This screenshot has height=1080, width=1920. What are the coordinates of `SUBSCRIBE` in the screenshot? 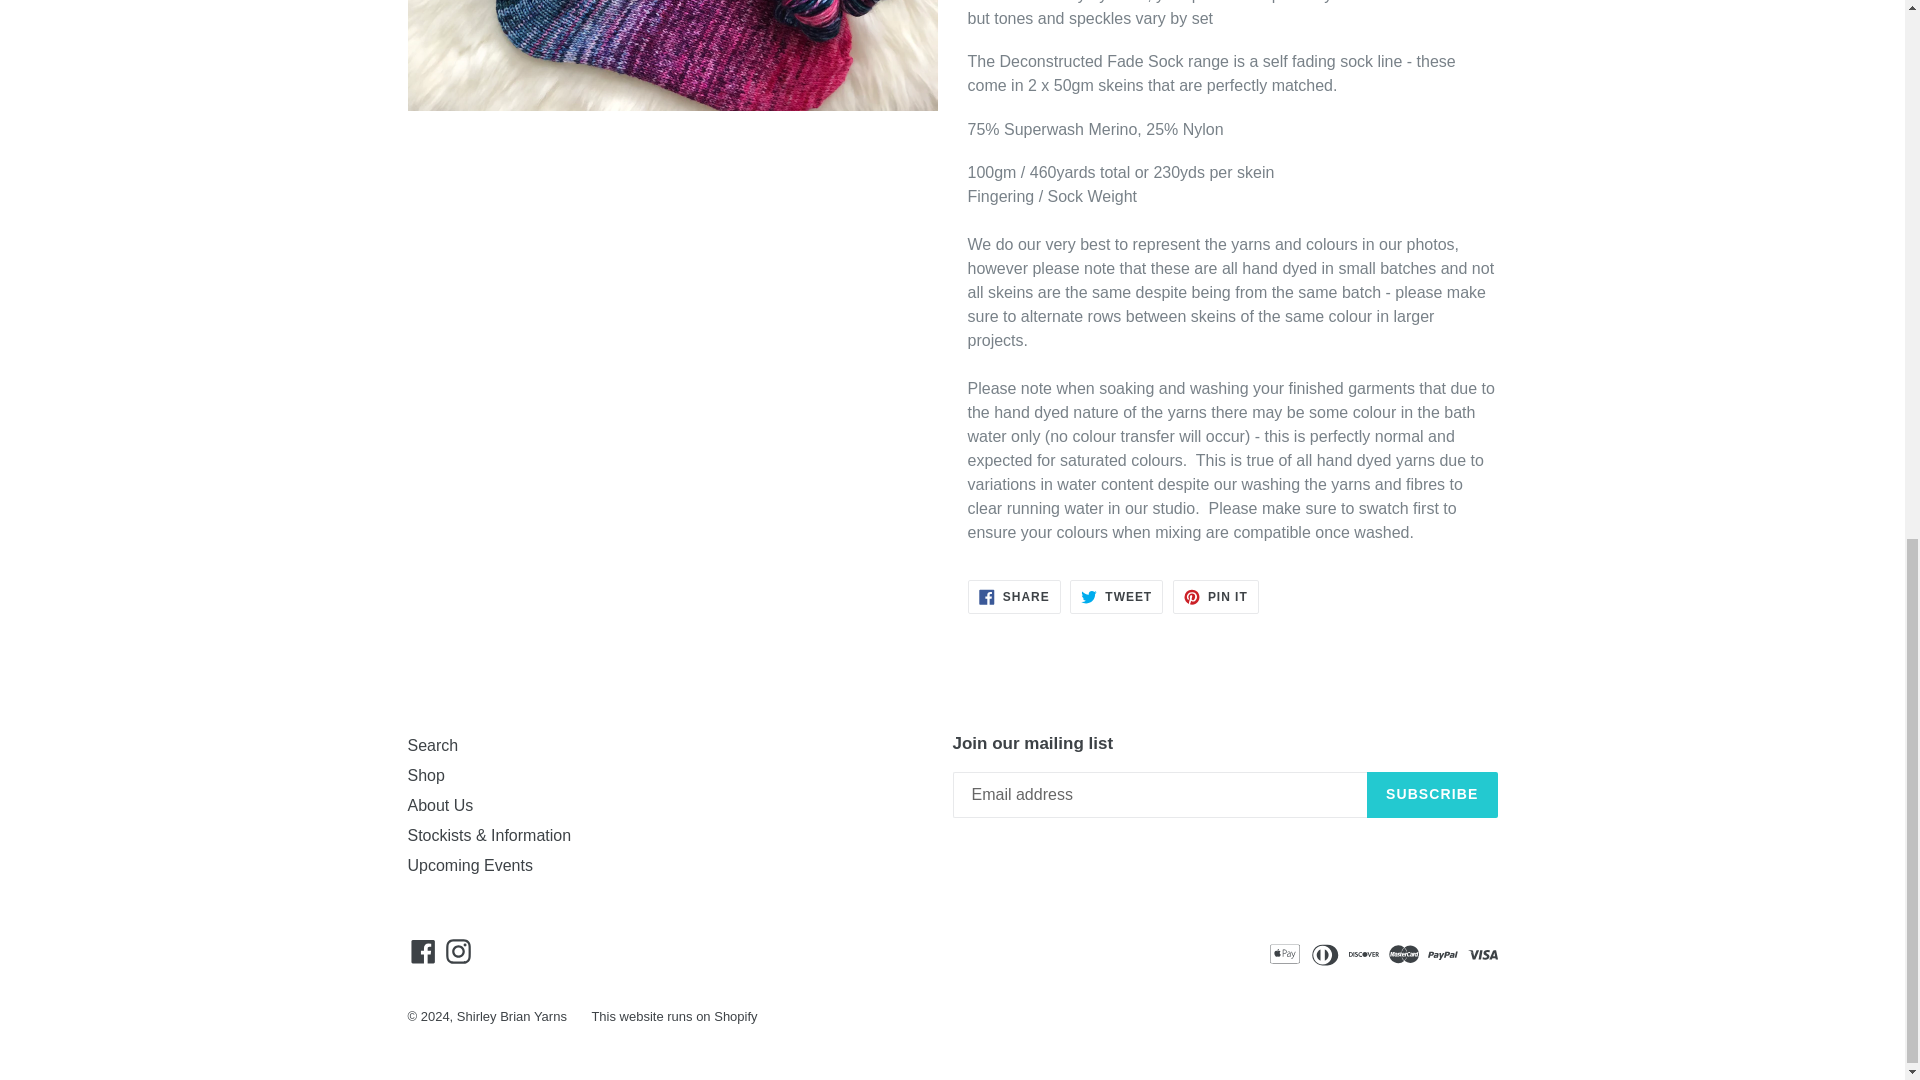 It's located at (1432, 794).